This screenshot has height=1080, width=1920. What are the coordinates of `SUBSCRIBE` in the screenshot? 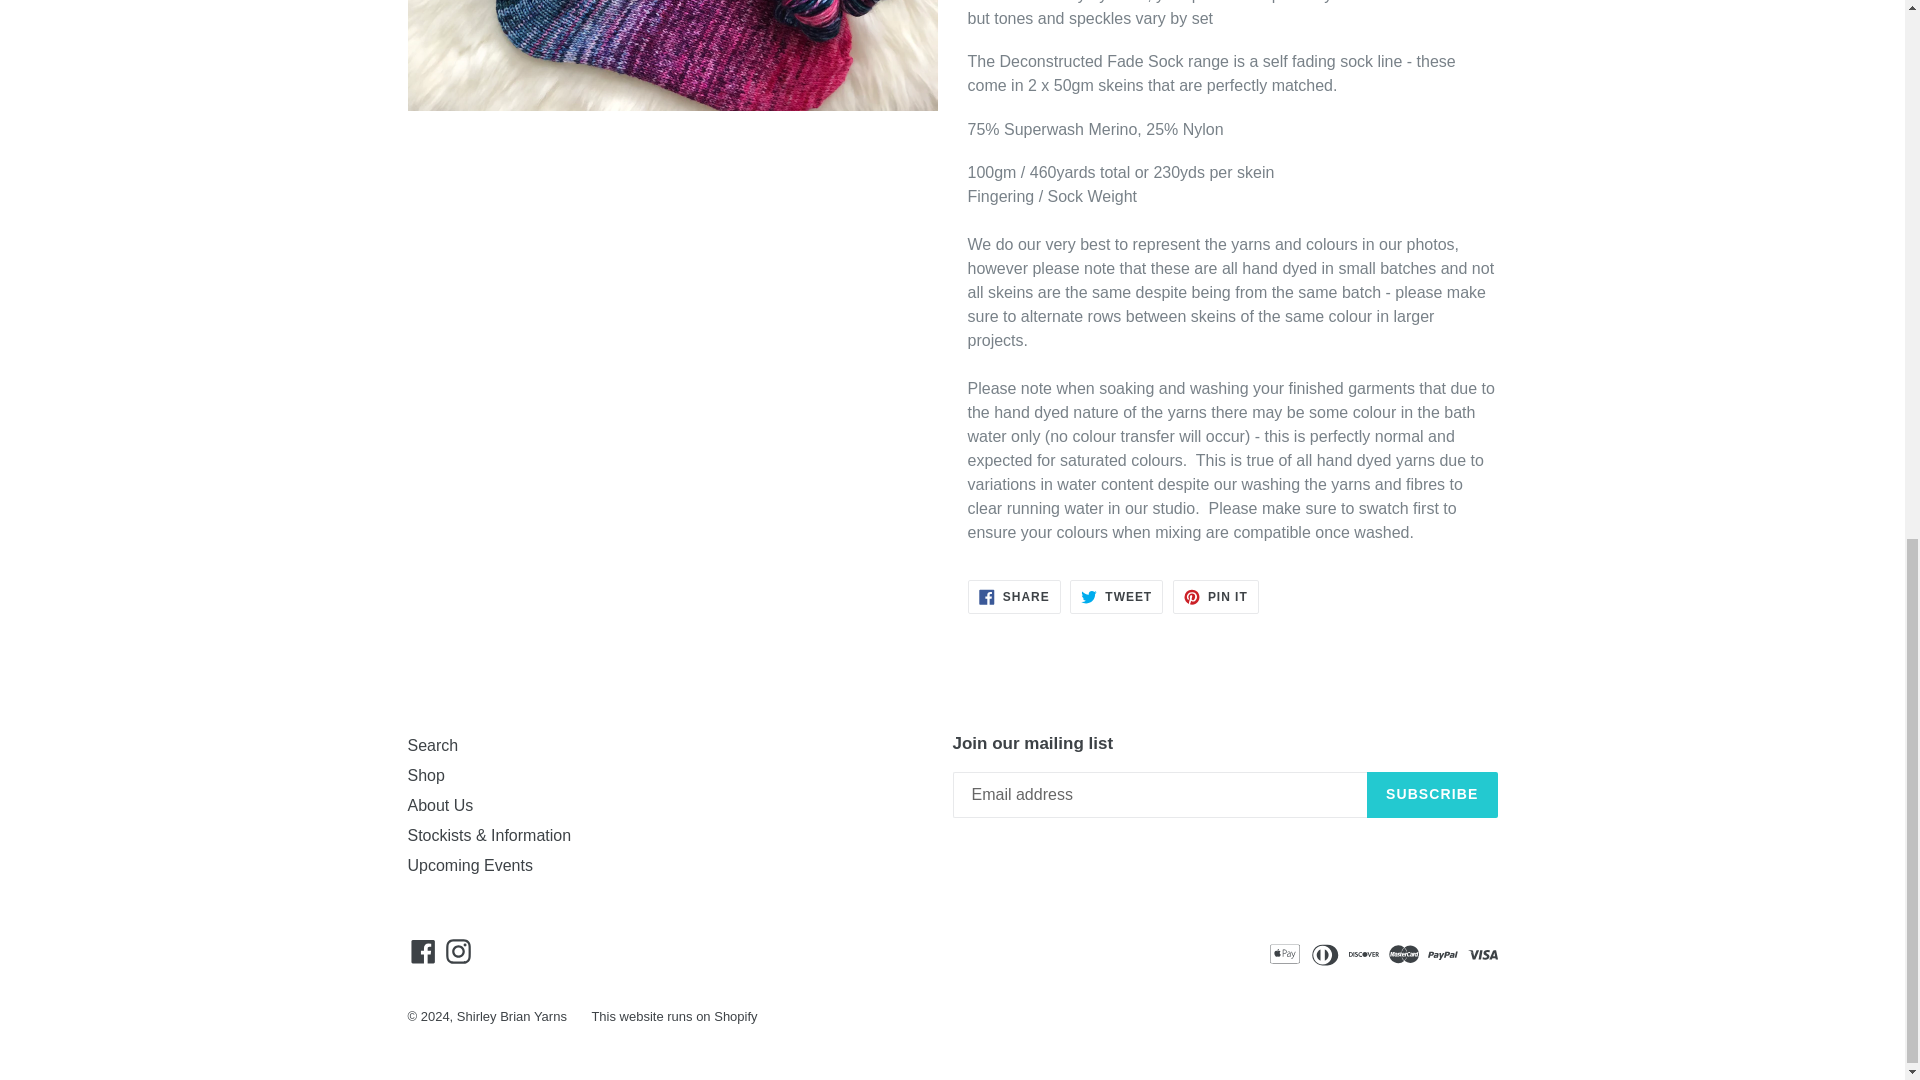 It's located at (1432, 794).